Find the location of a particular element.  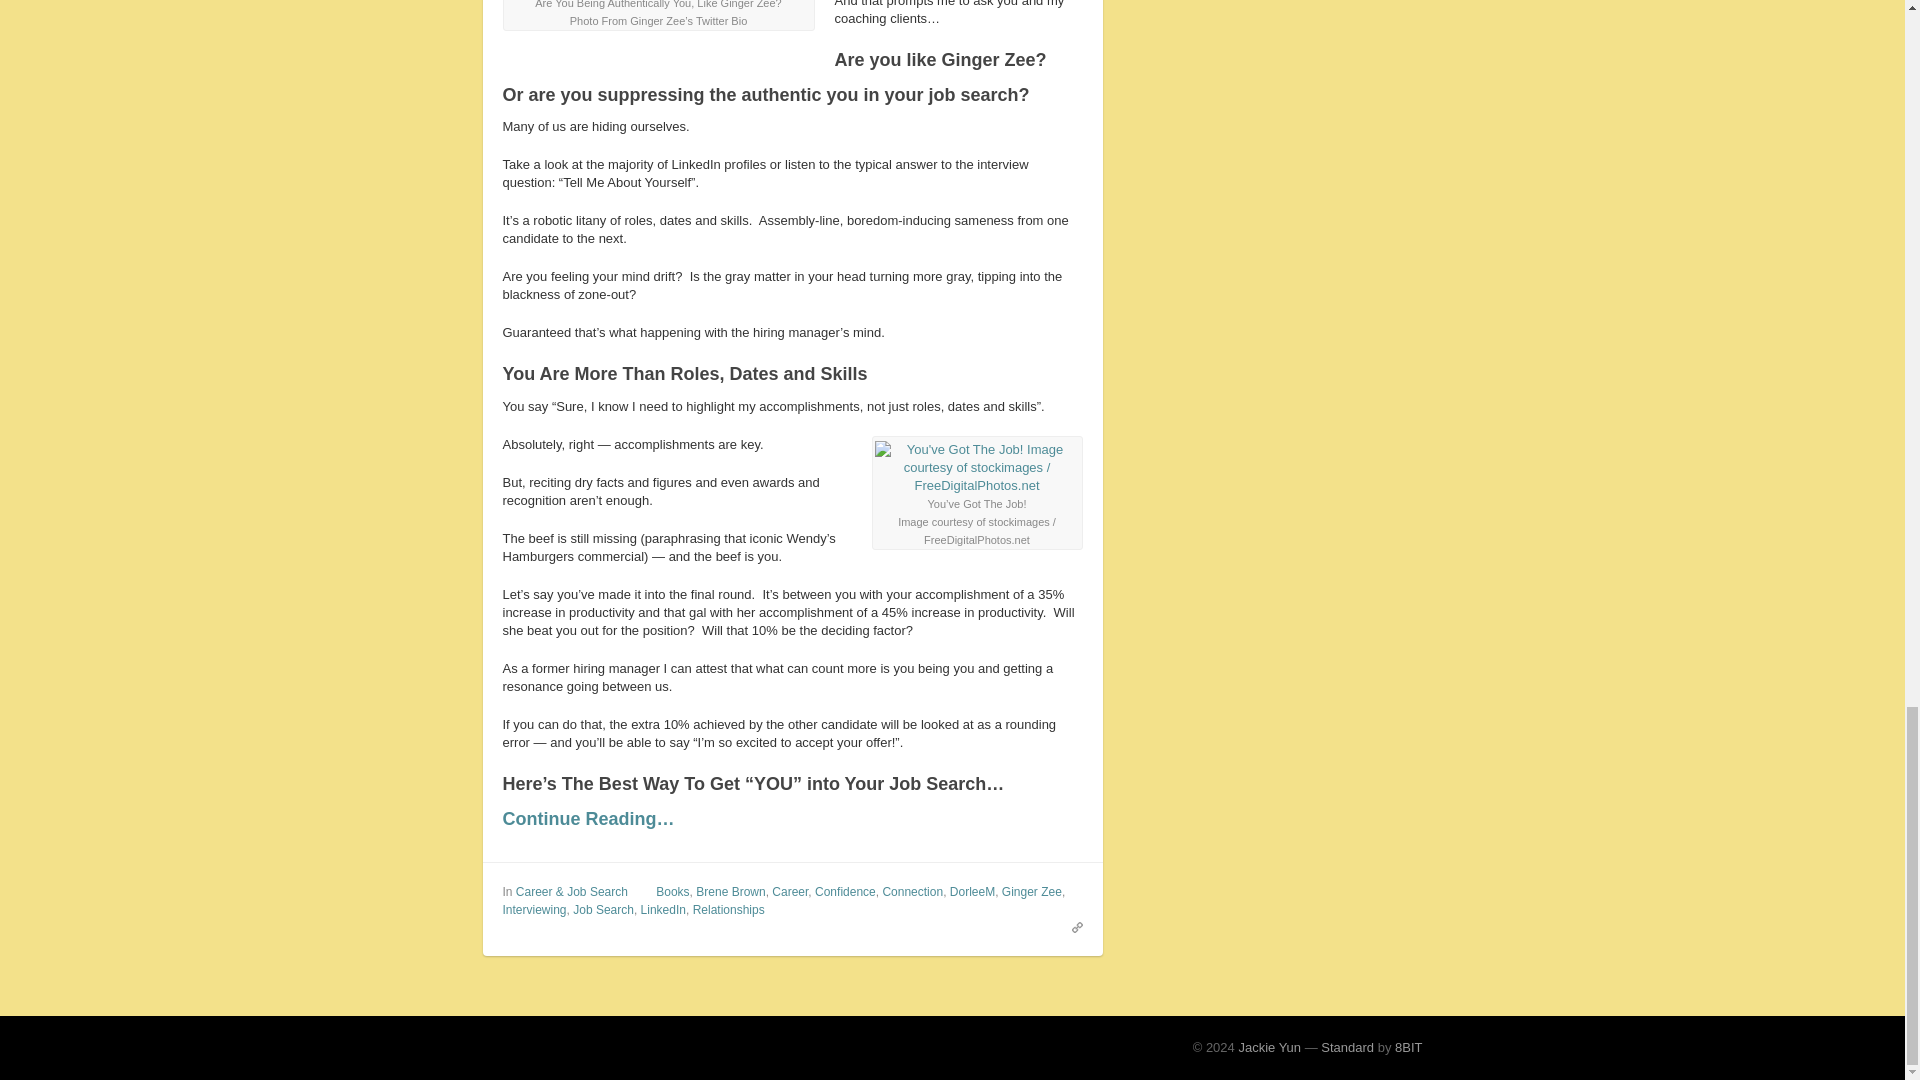

Books is located at coordinates (672, 891).